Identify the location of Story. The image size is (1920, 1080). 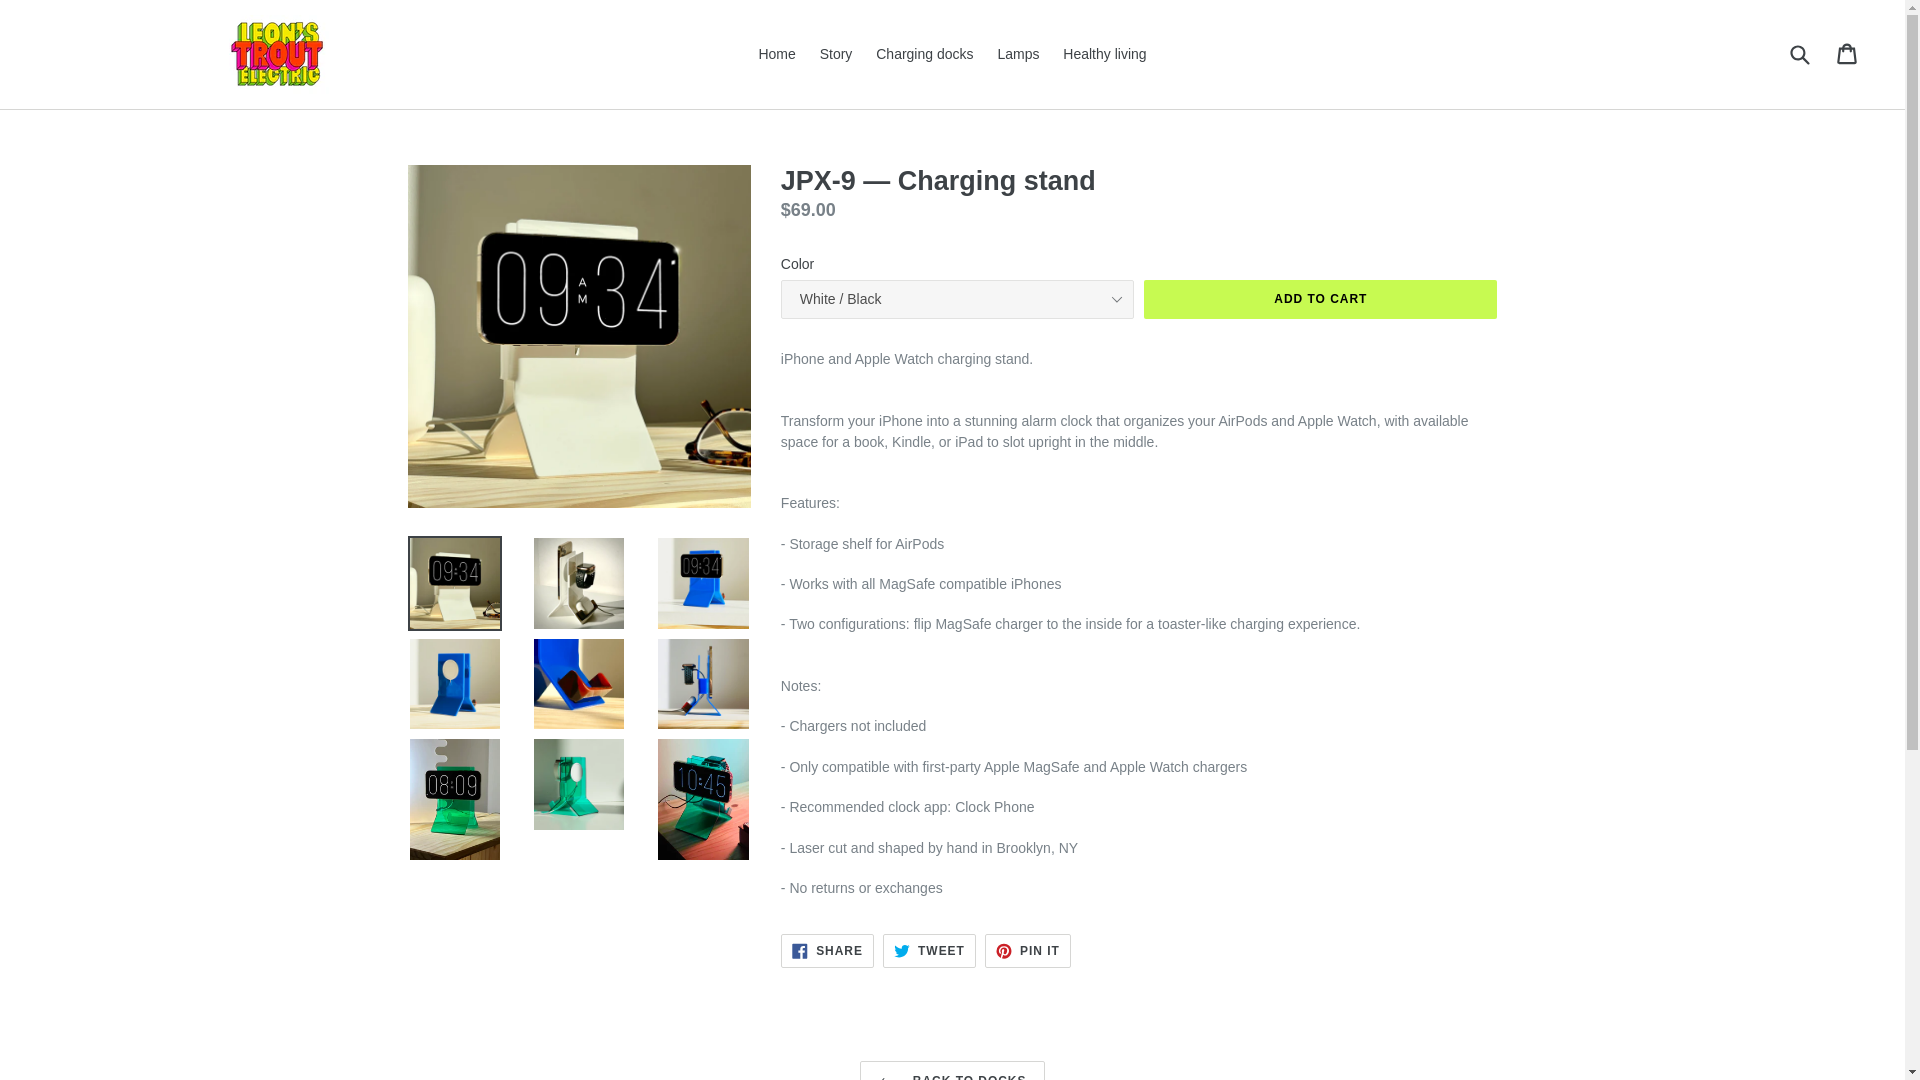
(1028, 950).